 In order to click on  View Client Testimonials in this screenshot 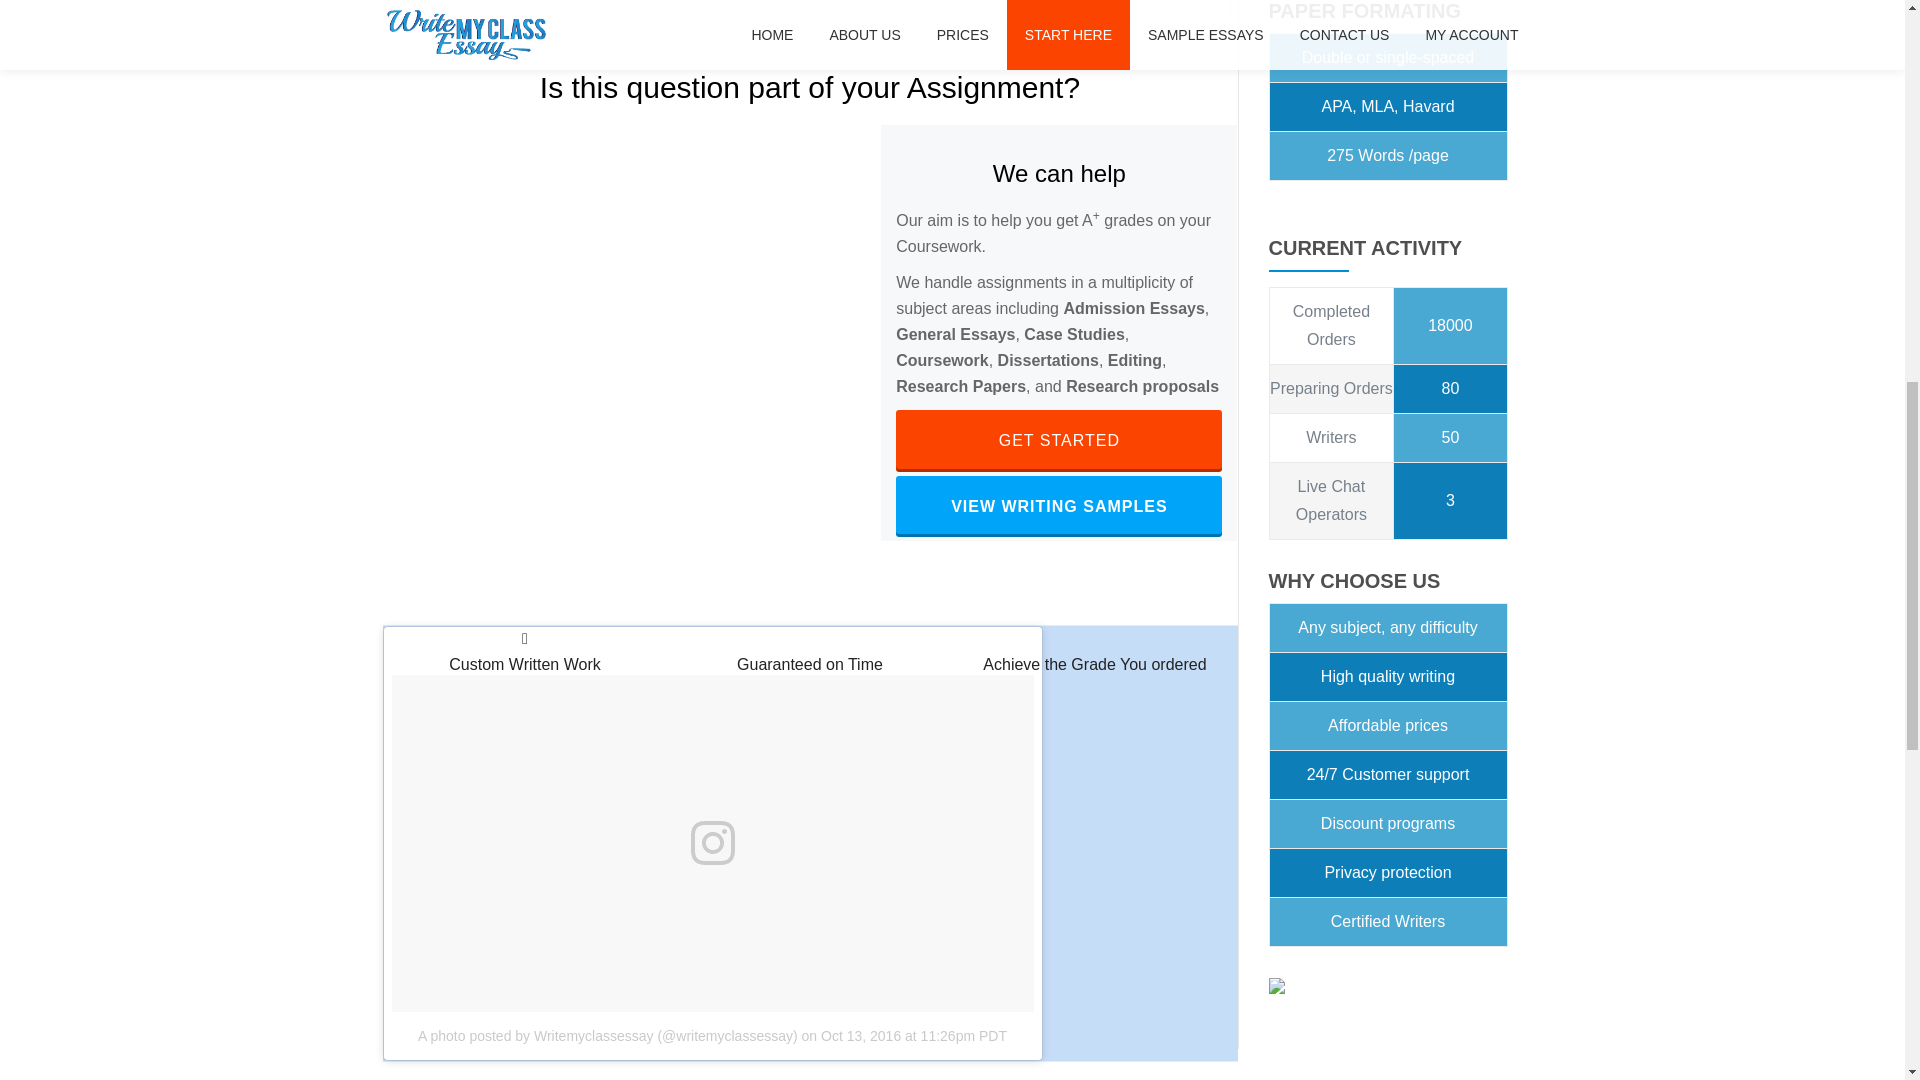, I will do `click(1276, 984)`.